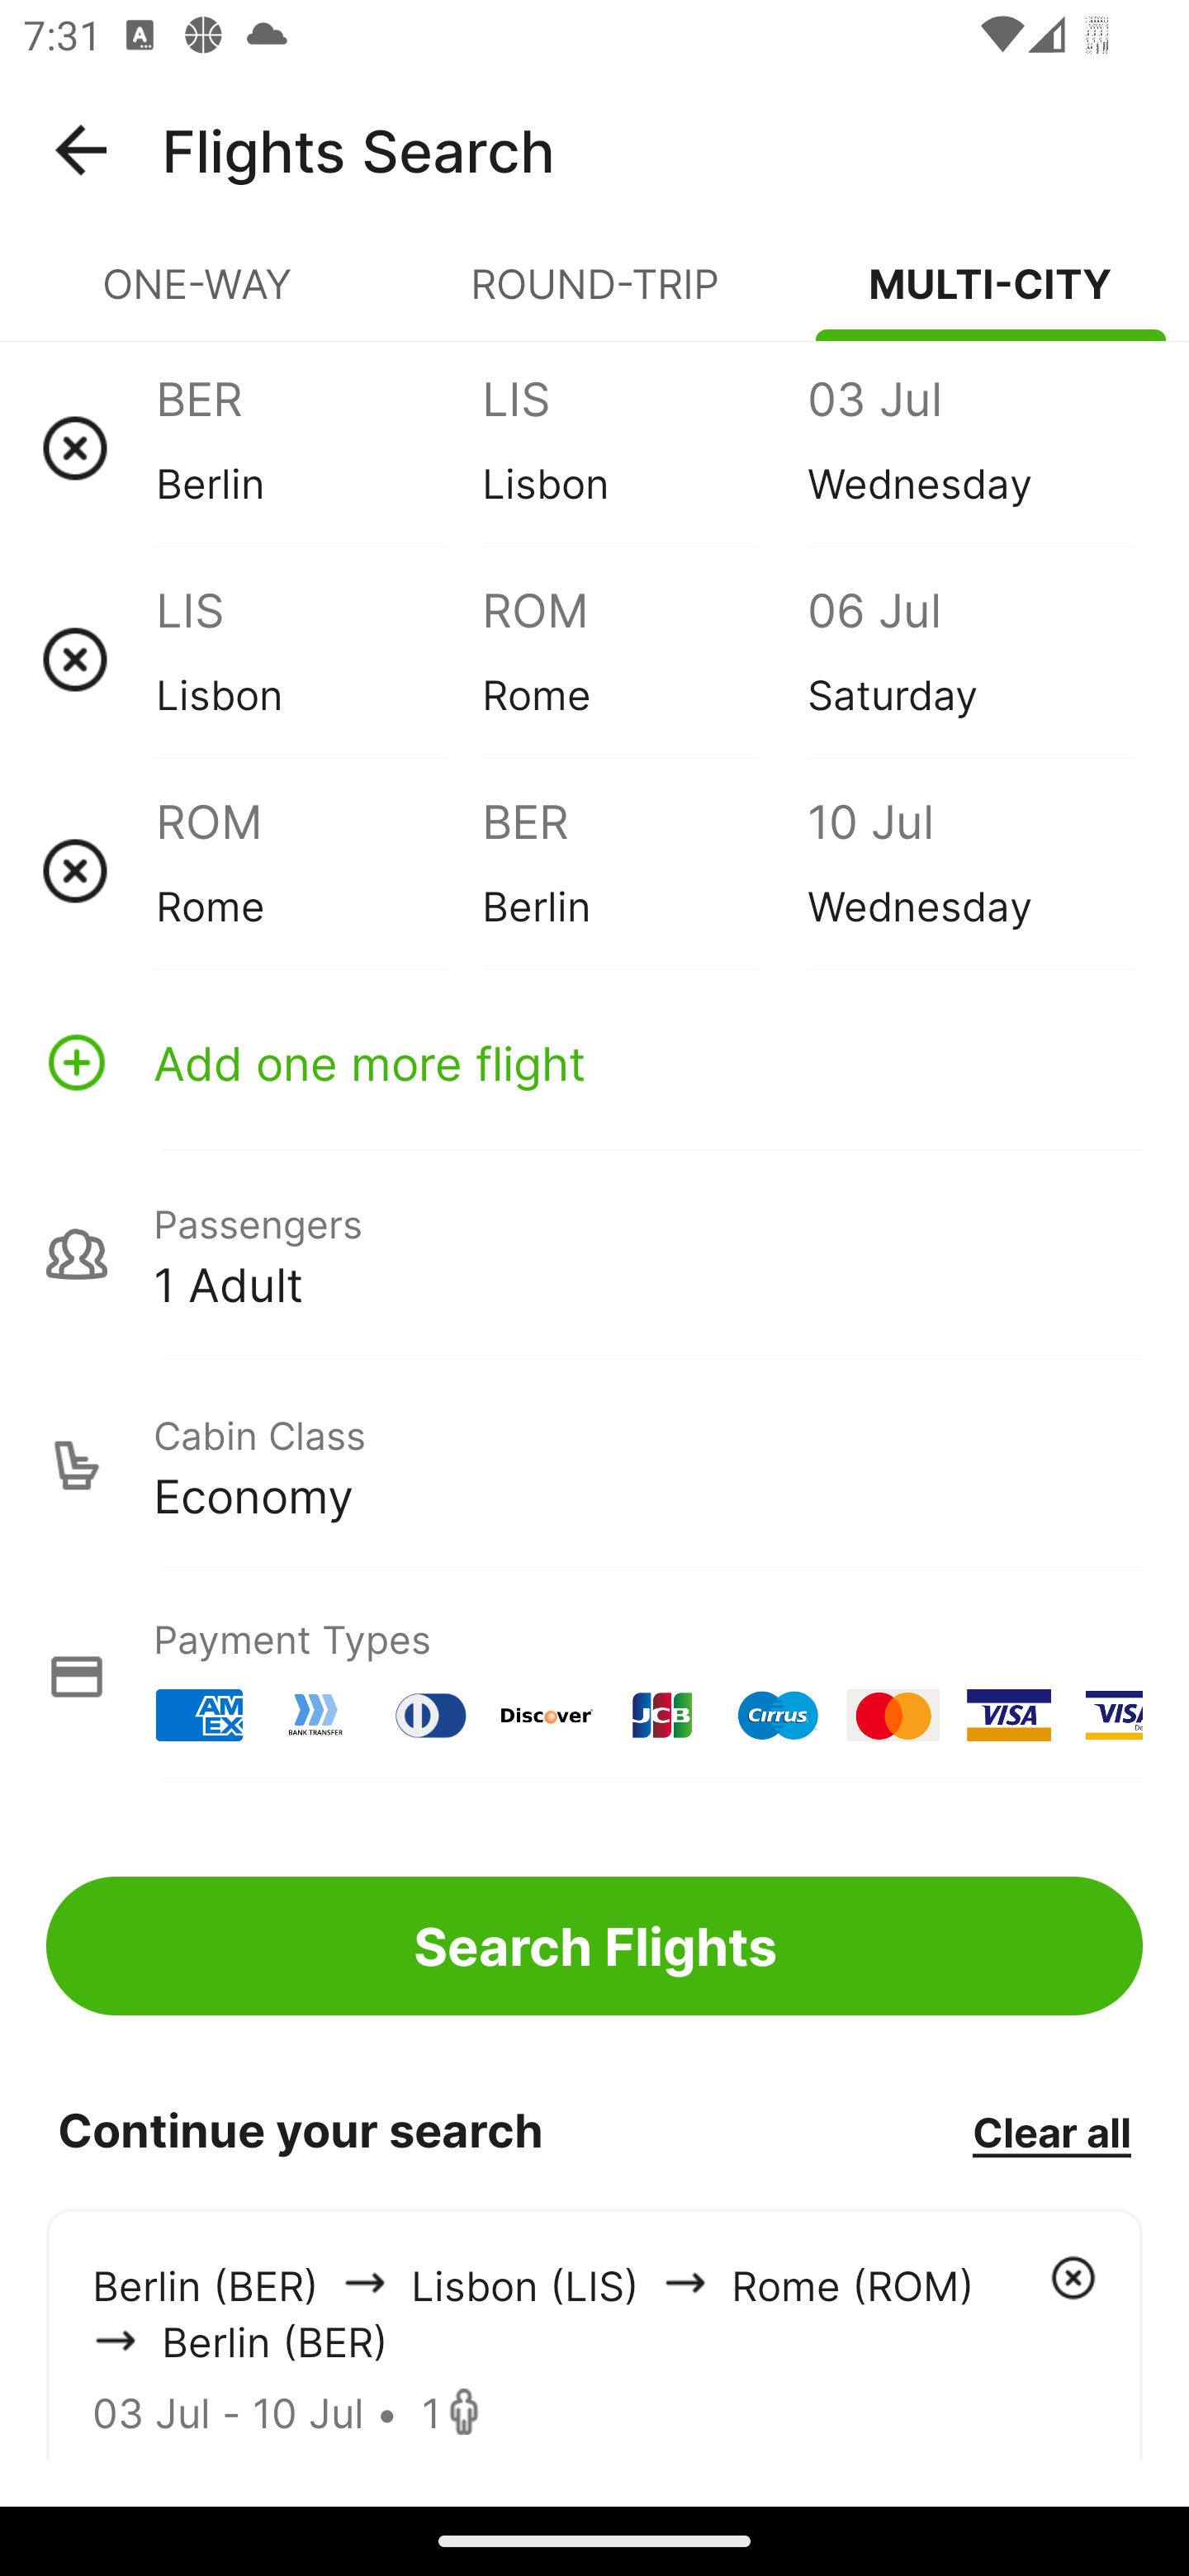  What do you see at coordinates (594, 1676) in the screenshot?
I see `Payment Types` at bounding box center [594, 1676].